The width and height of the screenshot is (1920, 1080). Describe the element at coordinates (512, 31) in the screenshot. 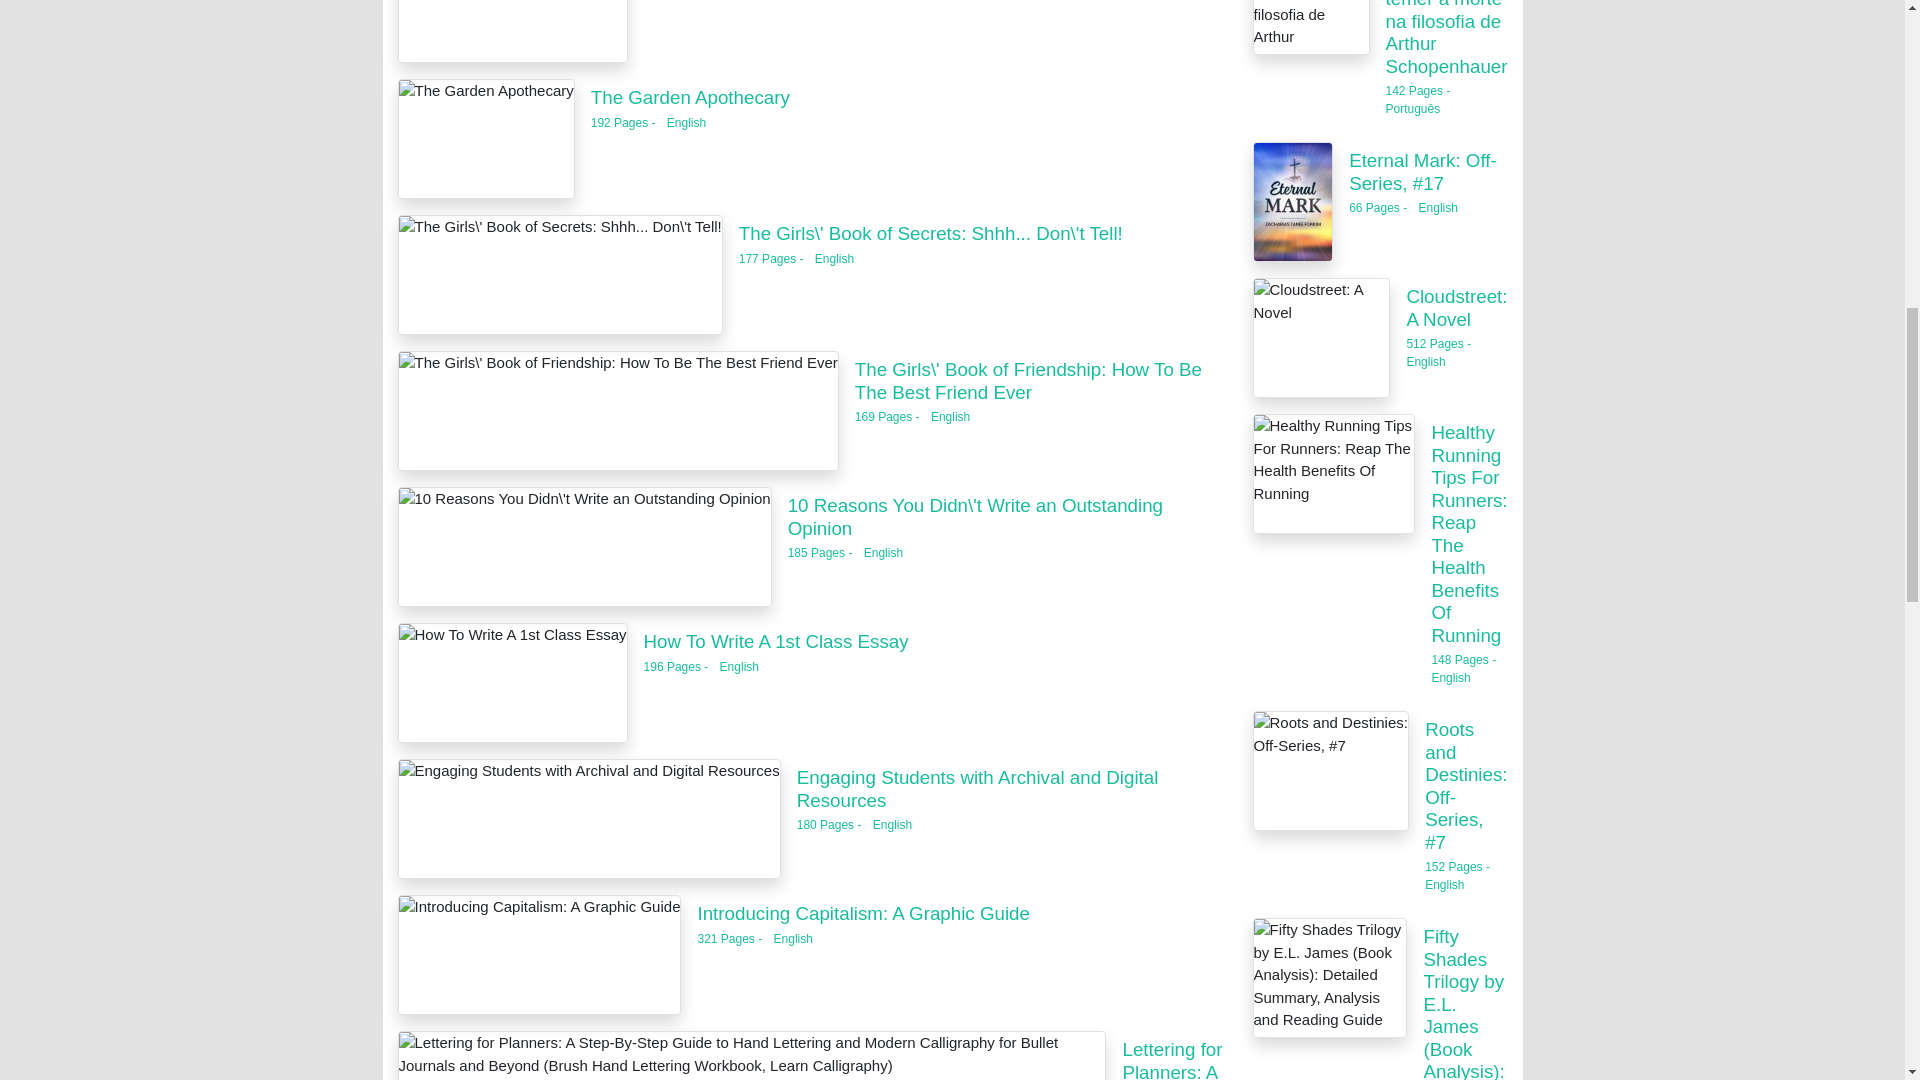

I see `How To Write A 1st Class Essay` at that location.